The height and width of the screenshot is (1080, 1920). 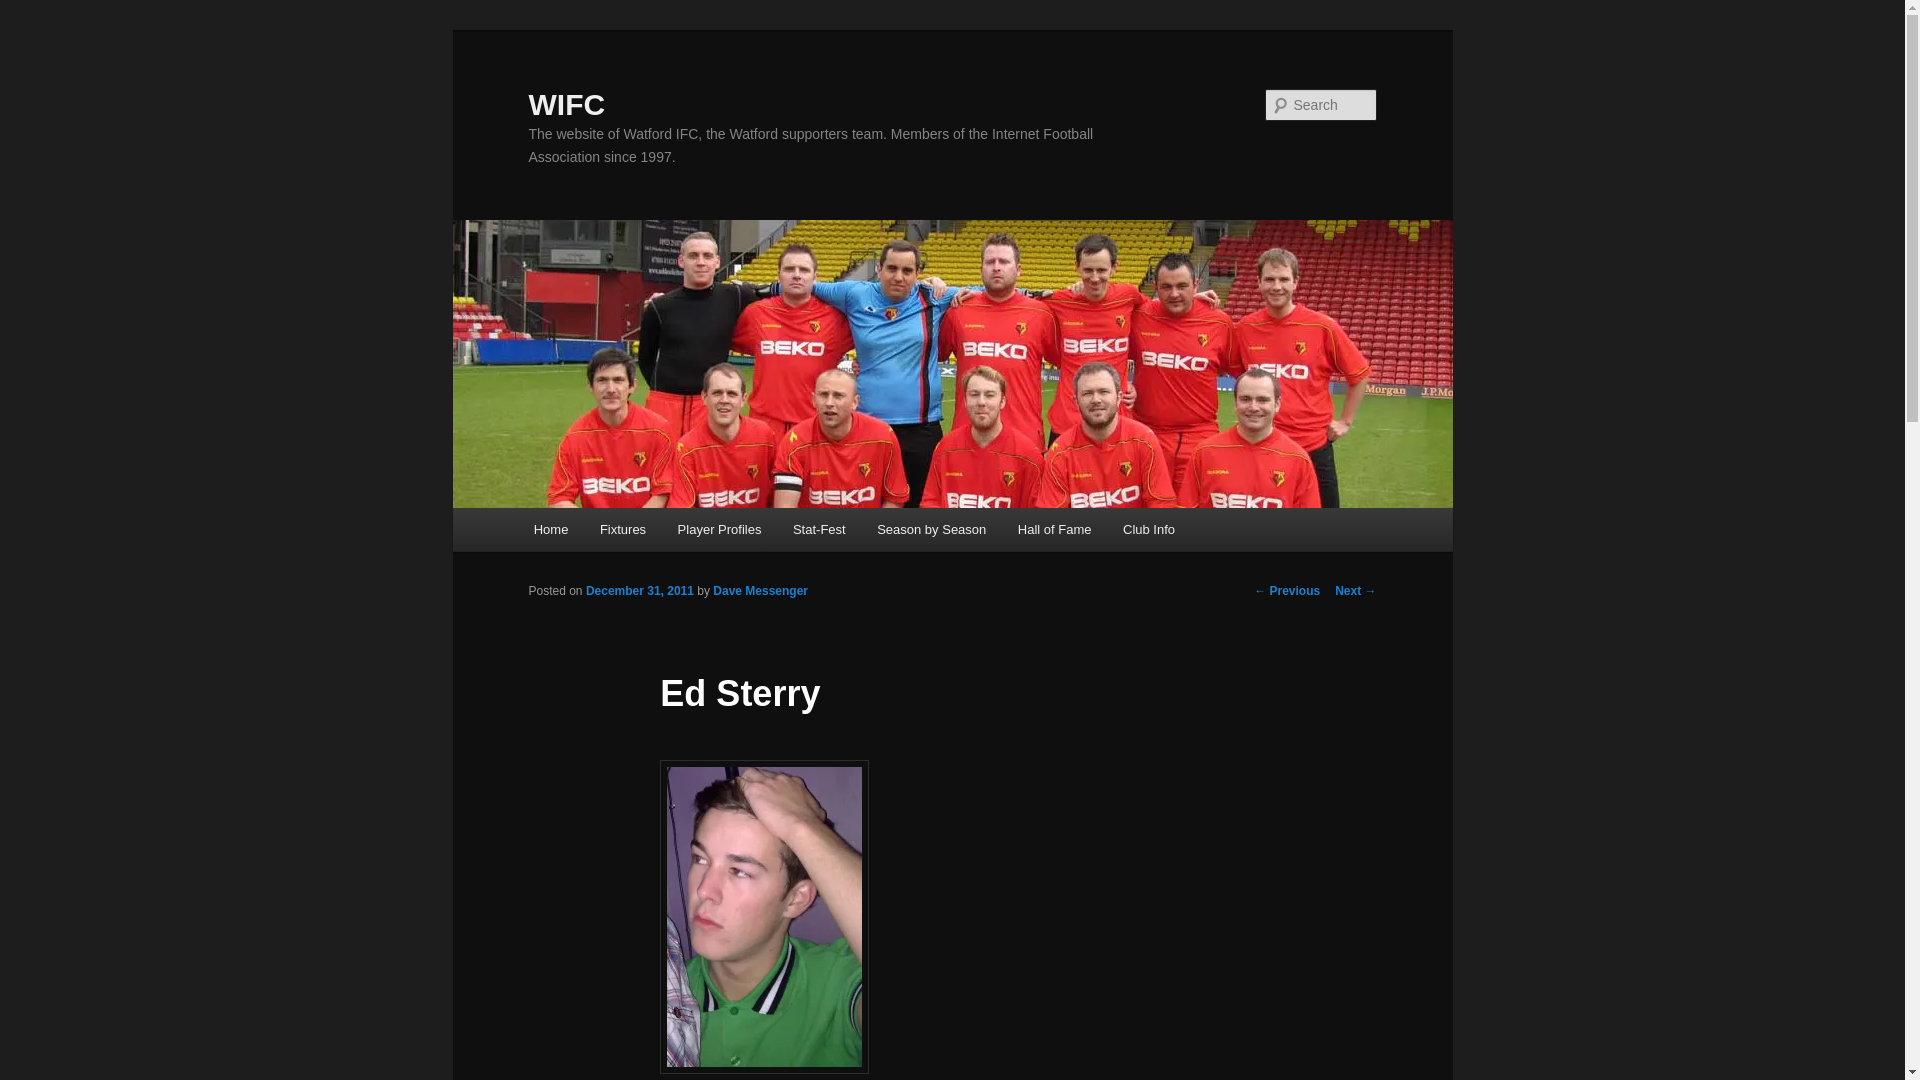 I want to click on Hall of Fame, so click(x=1054, y=528).